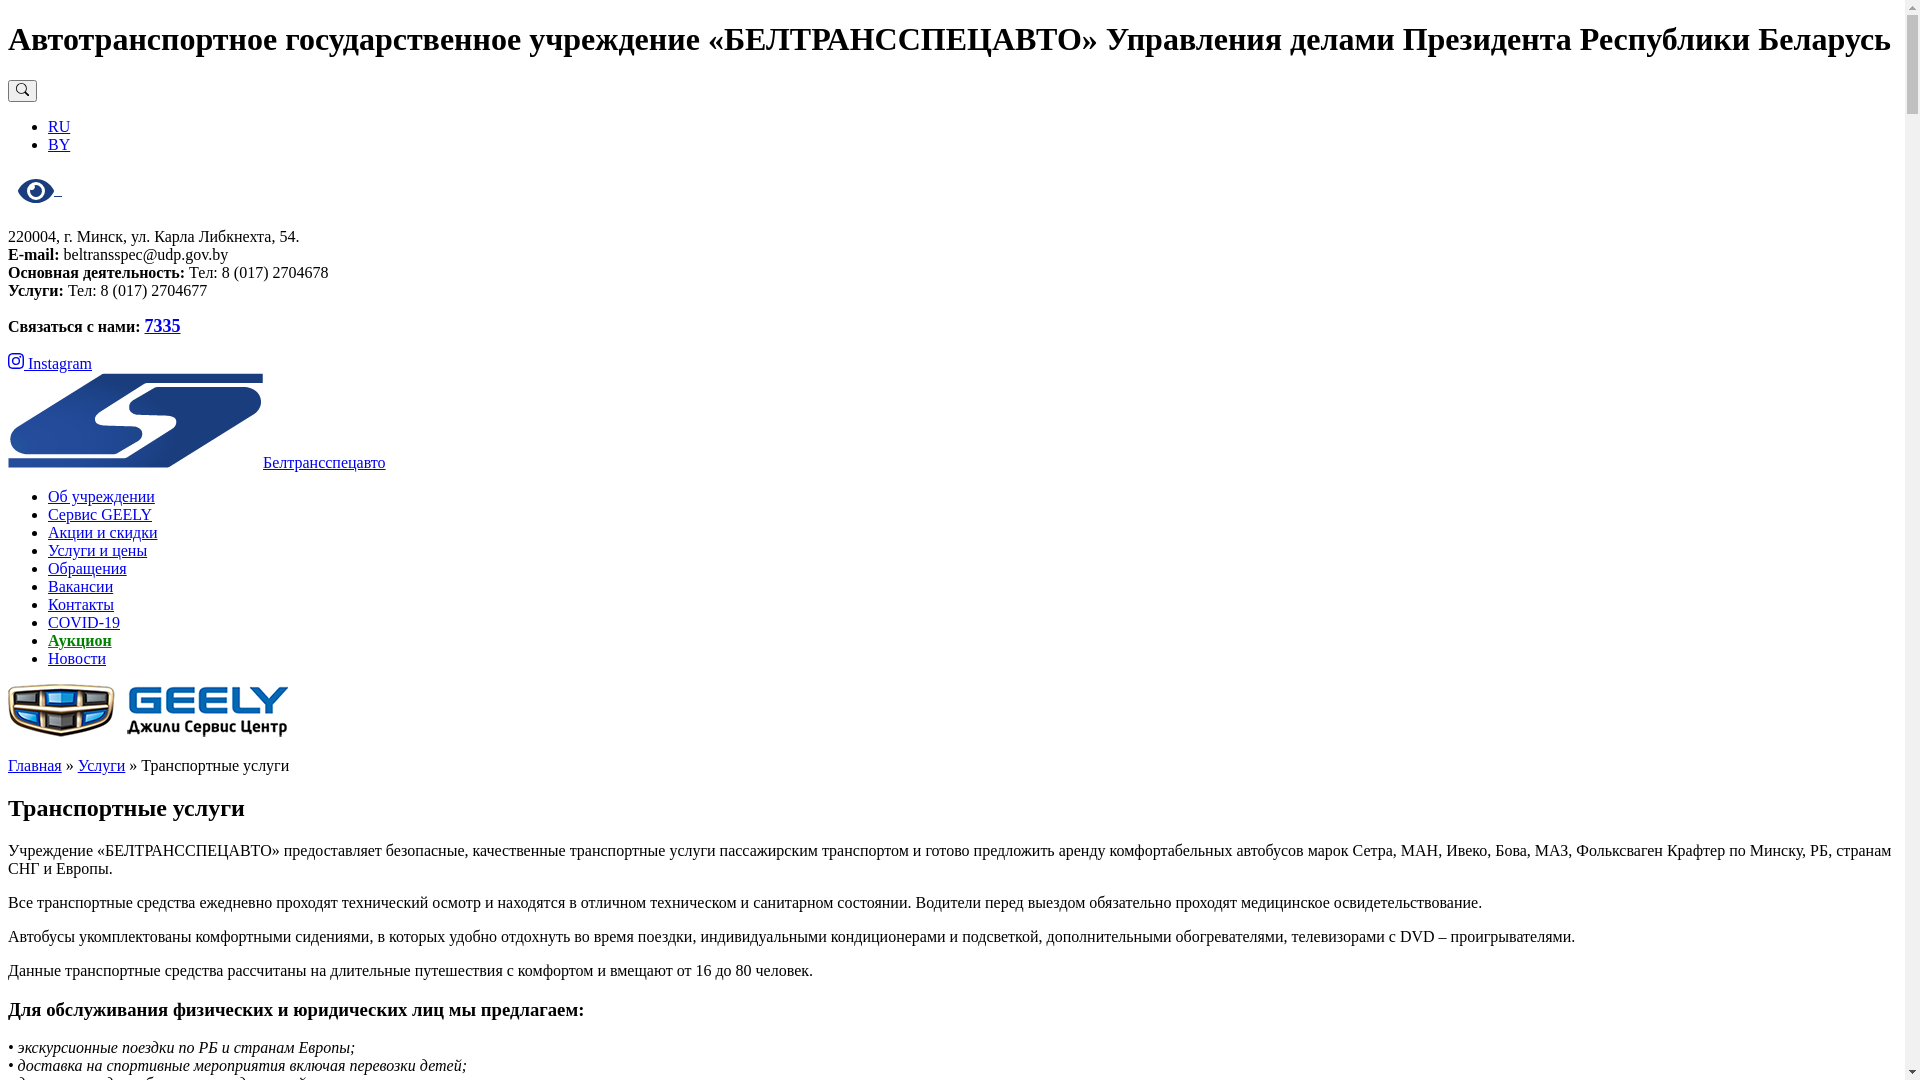 The width and height of the screenshot is (1920, 1080). I want to click on COVID-19, so click(84, 622).